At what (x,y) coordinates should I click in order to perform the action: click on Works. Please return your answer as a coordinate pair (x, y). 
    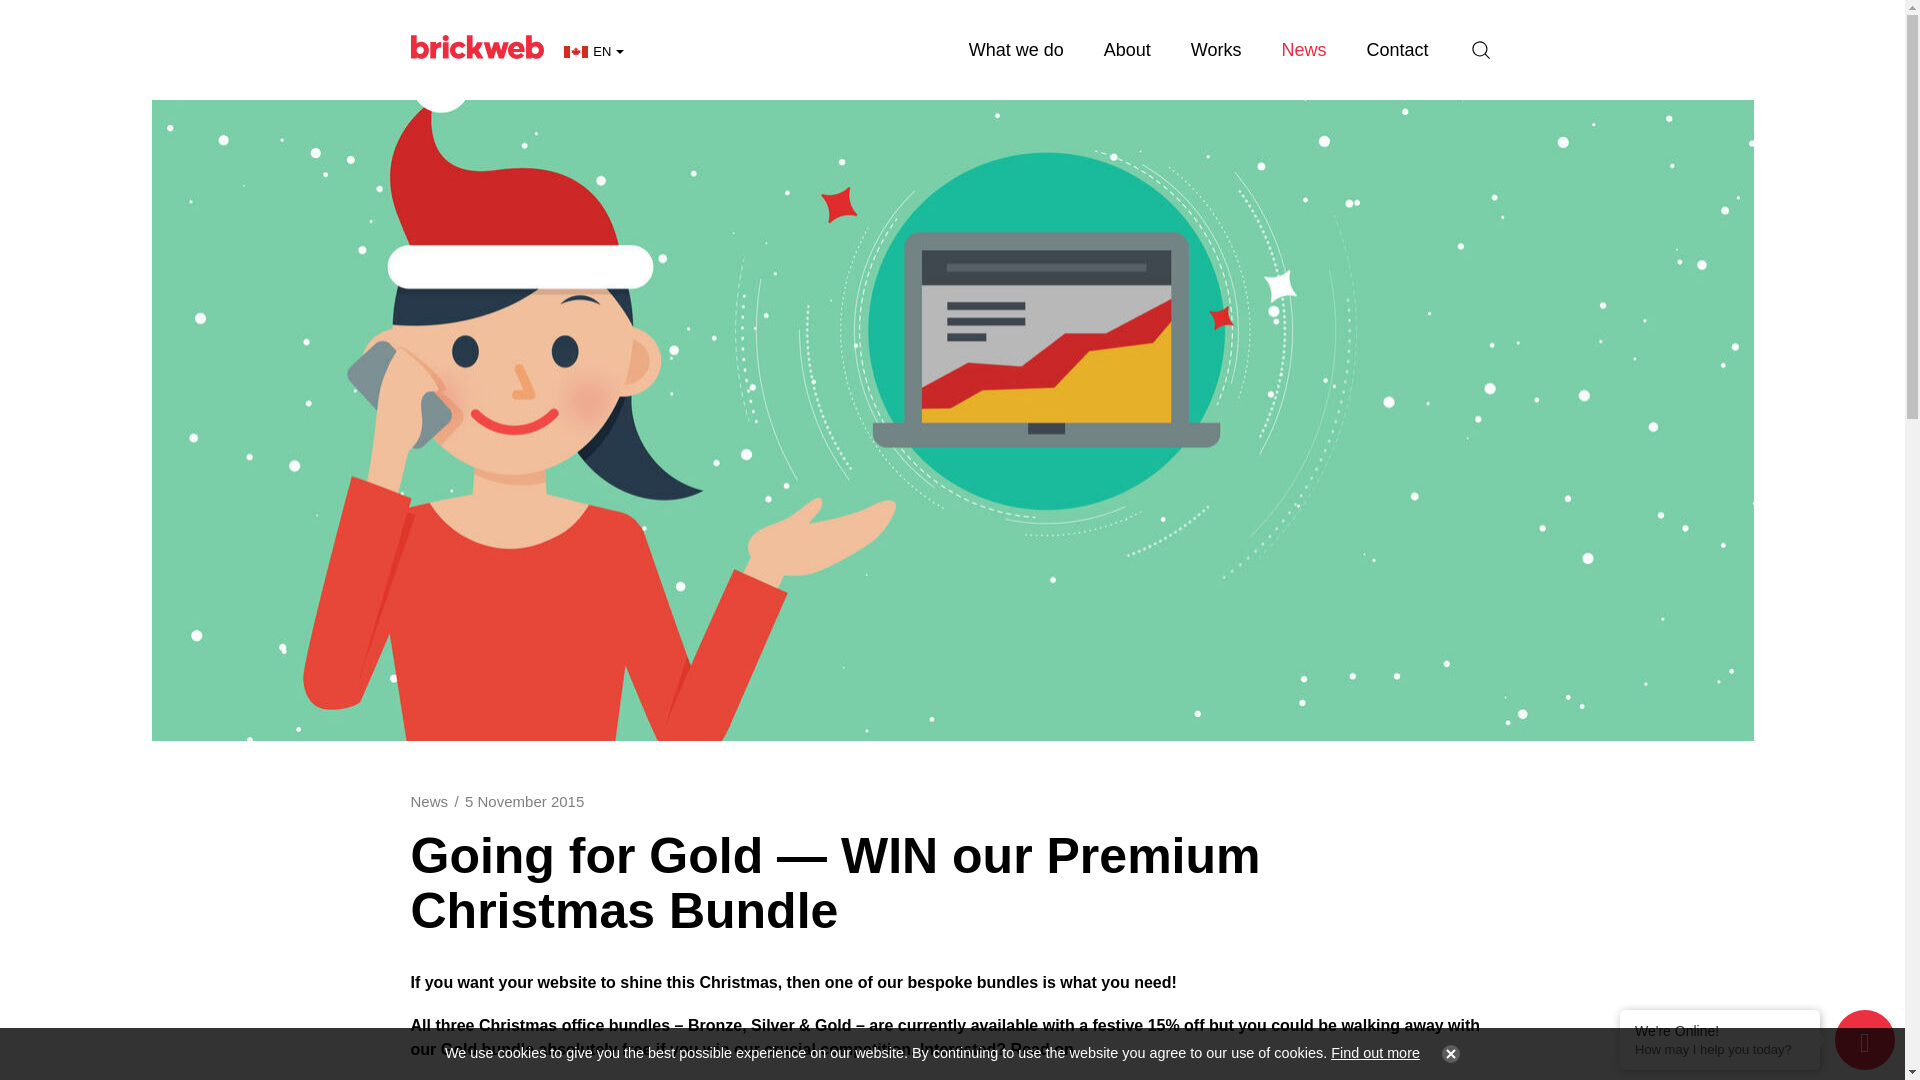
    Looking at the image, I should click on (1216, 50).